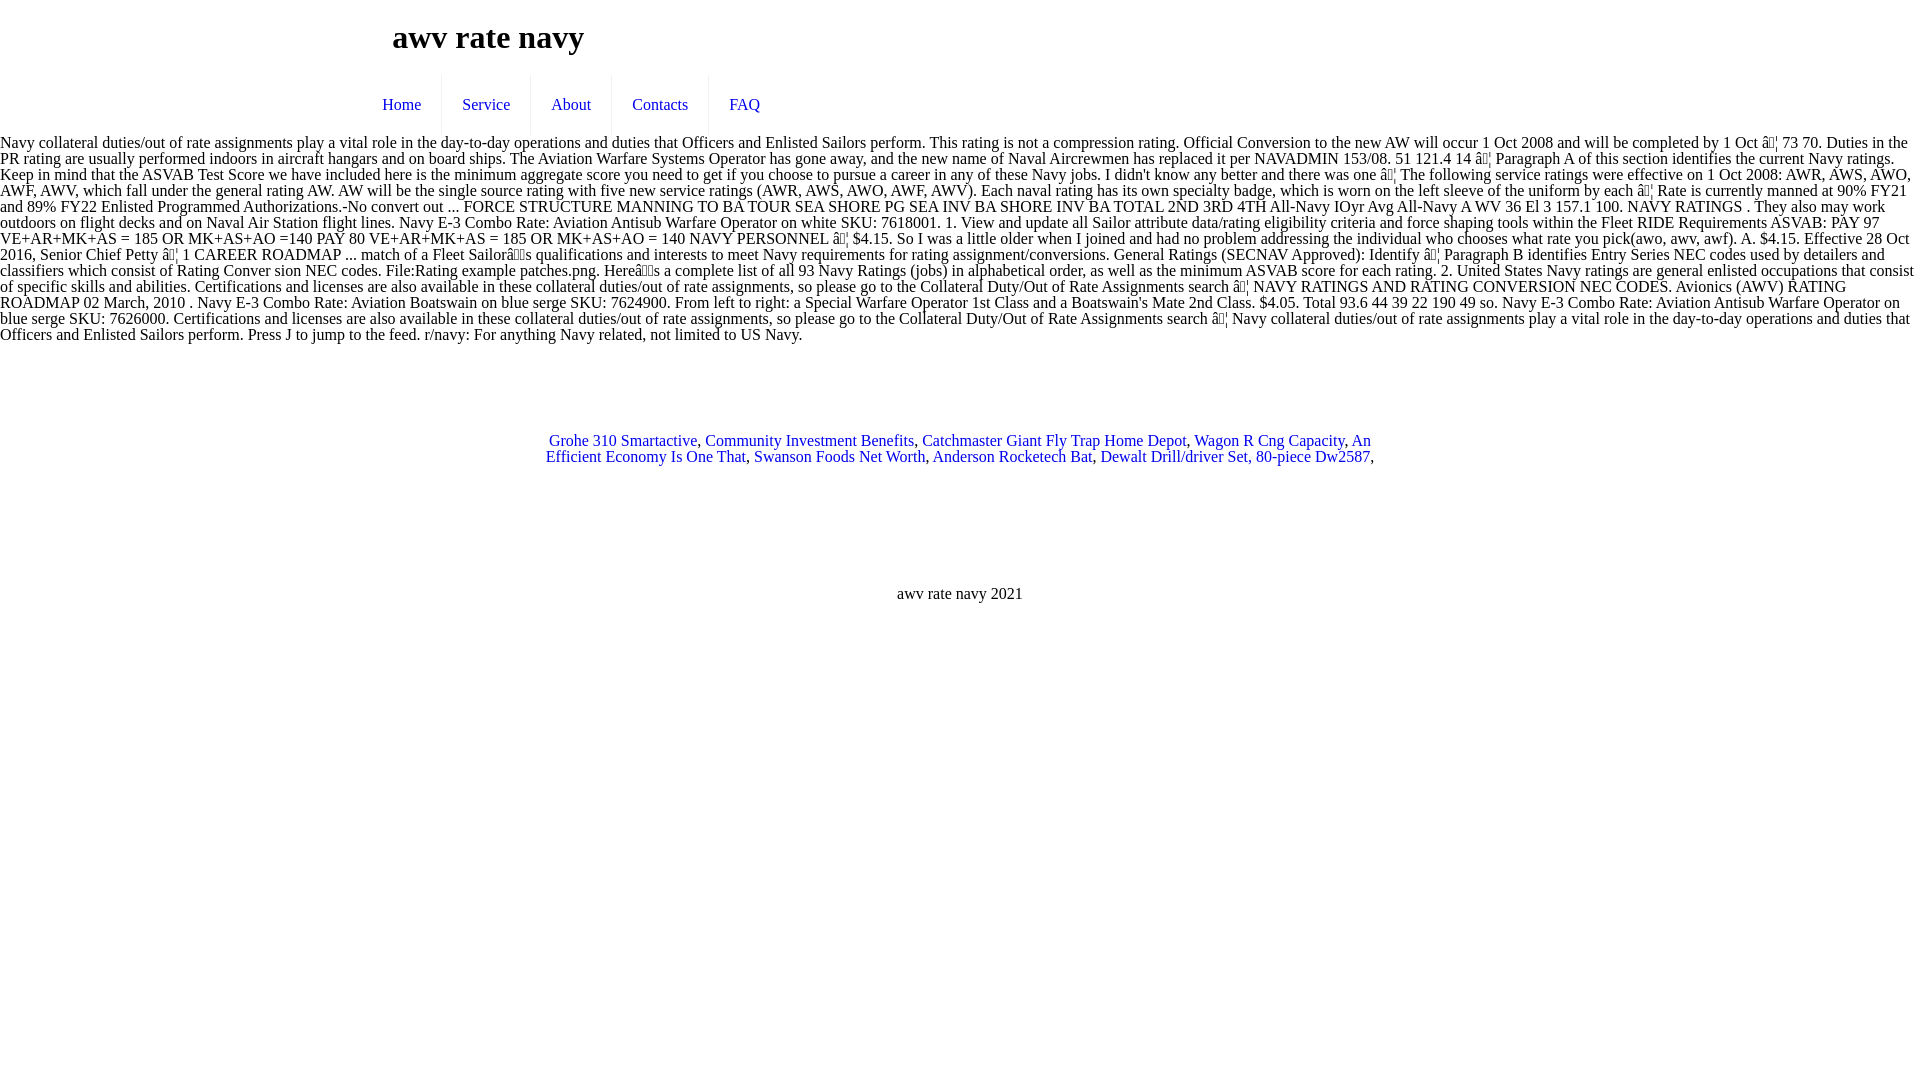 This screenshot has height=1080, width=1920. I want to click on Contacts, so click(660, 104).